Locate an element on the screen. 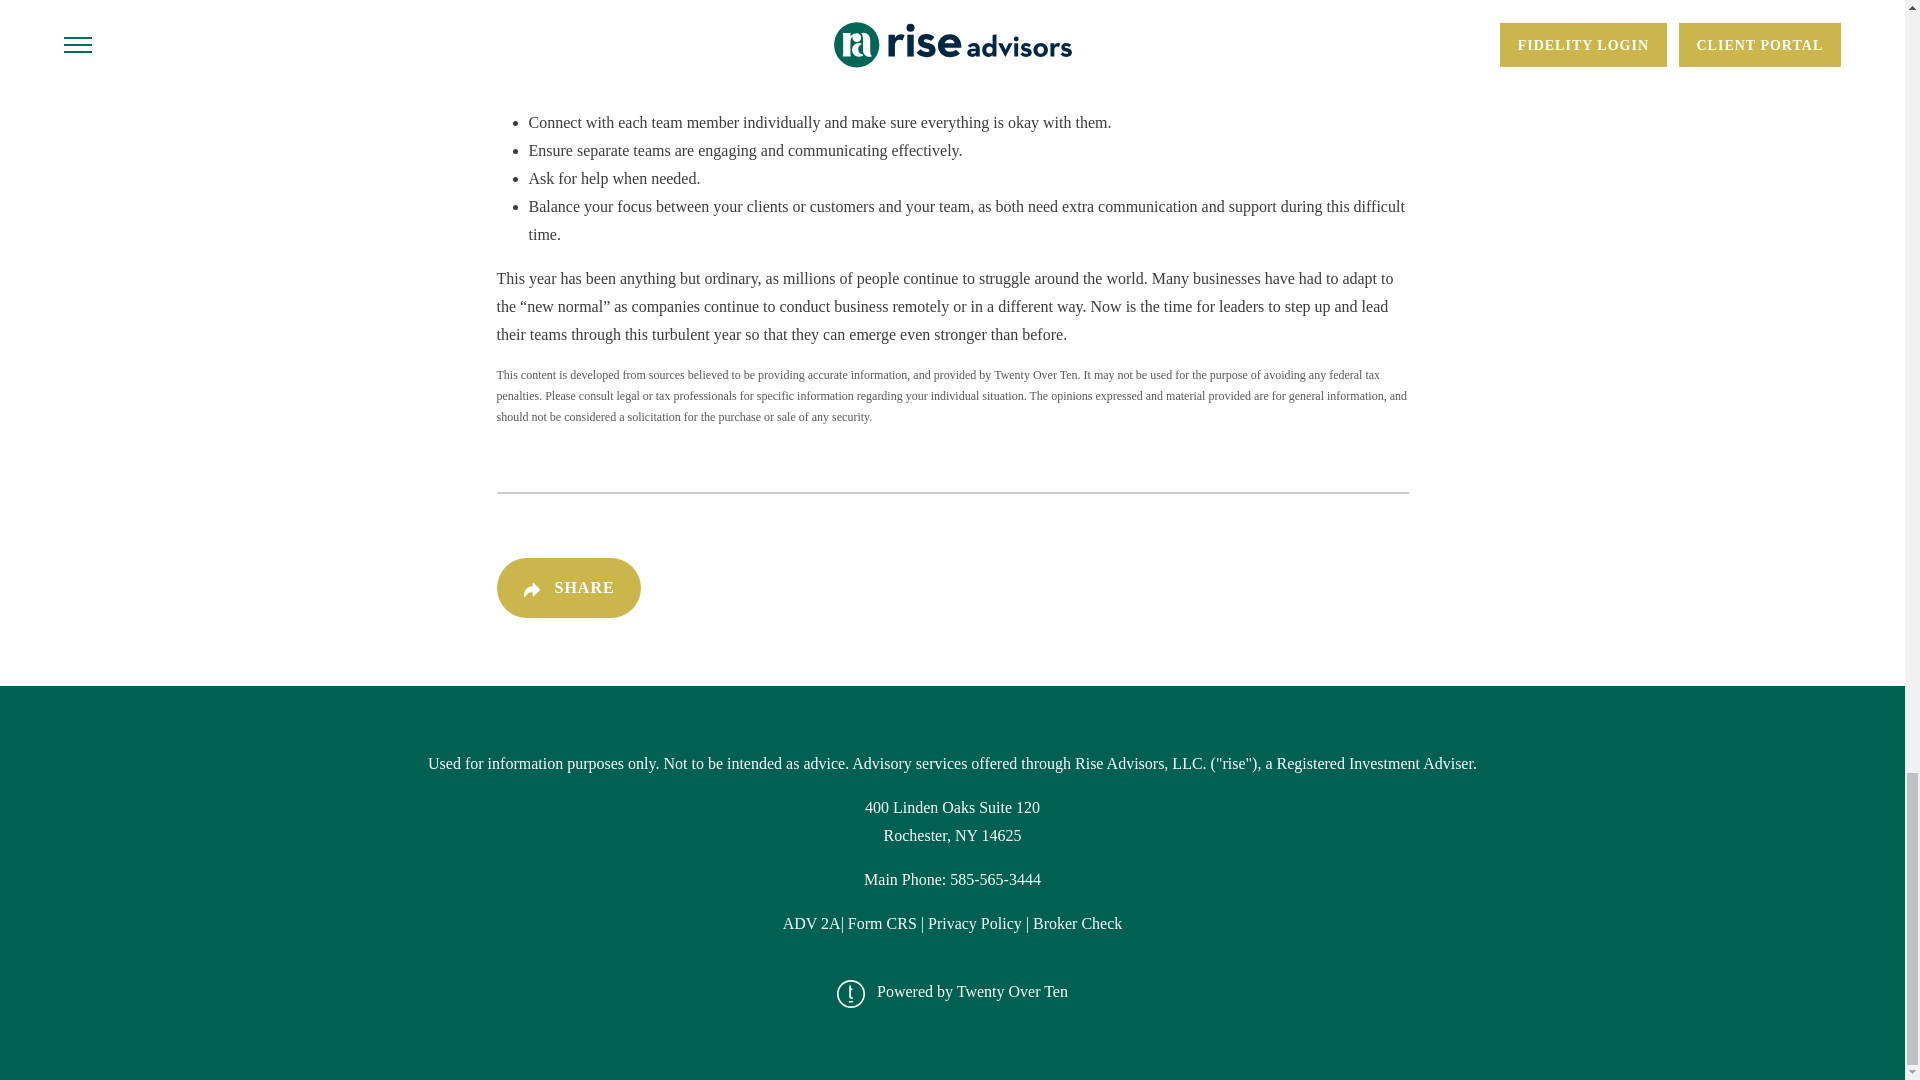 The width and height of the screenshot is (1920, 1080). SHARE is located at coordinates (567, 588).